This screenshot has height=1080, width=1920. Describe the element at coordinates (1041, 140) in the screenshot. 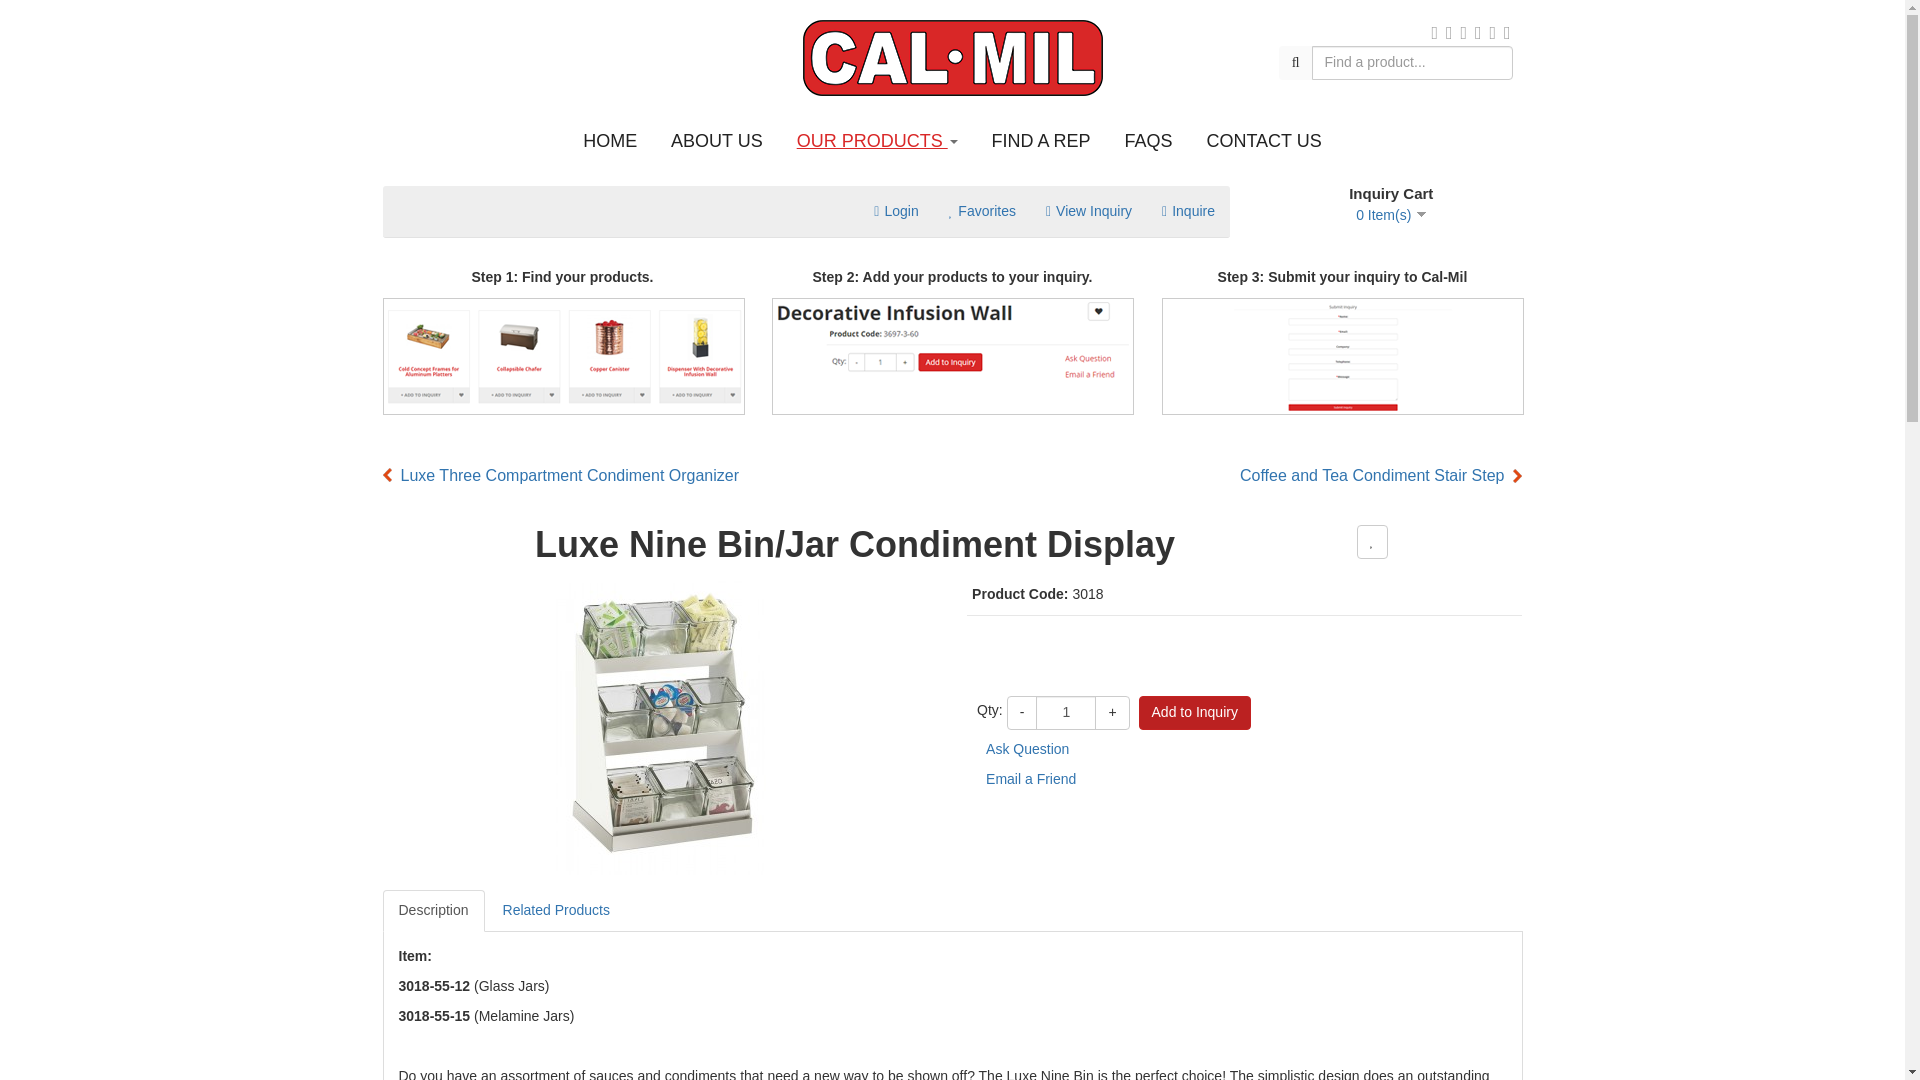

I see `FIND A REP` at that location.